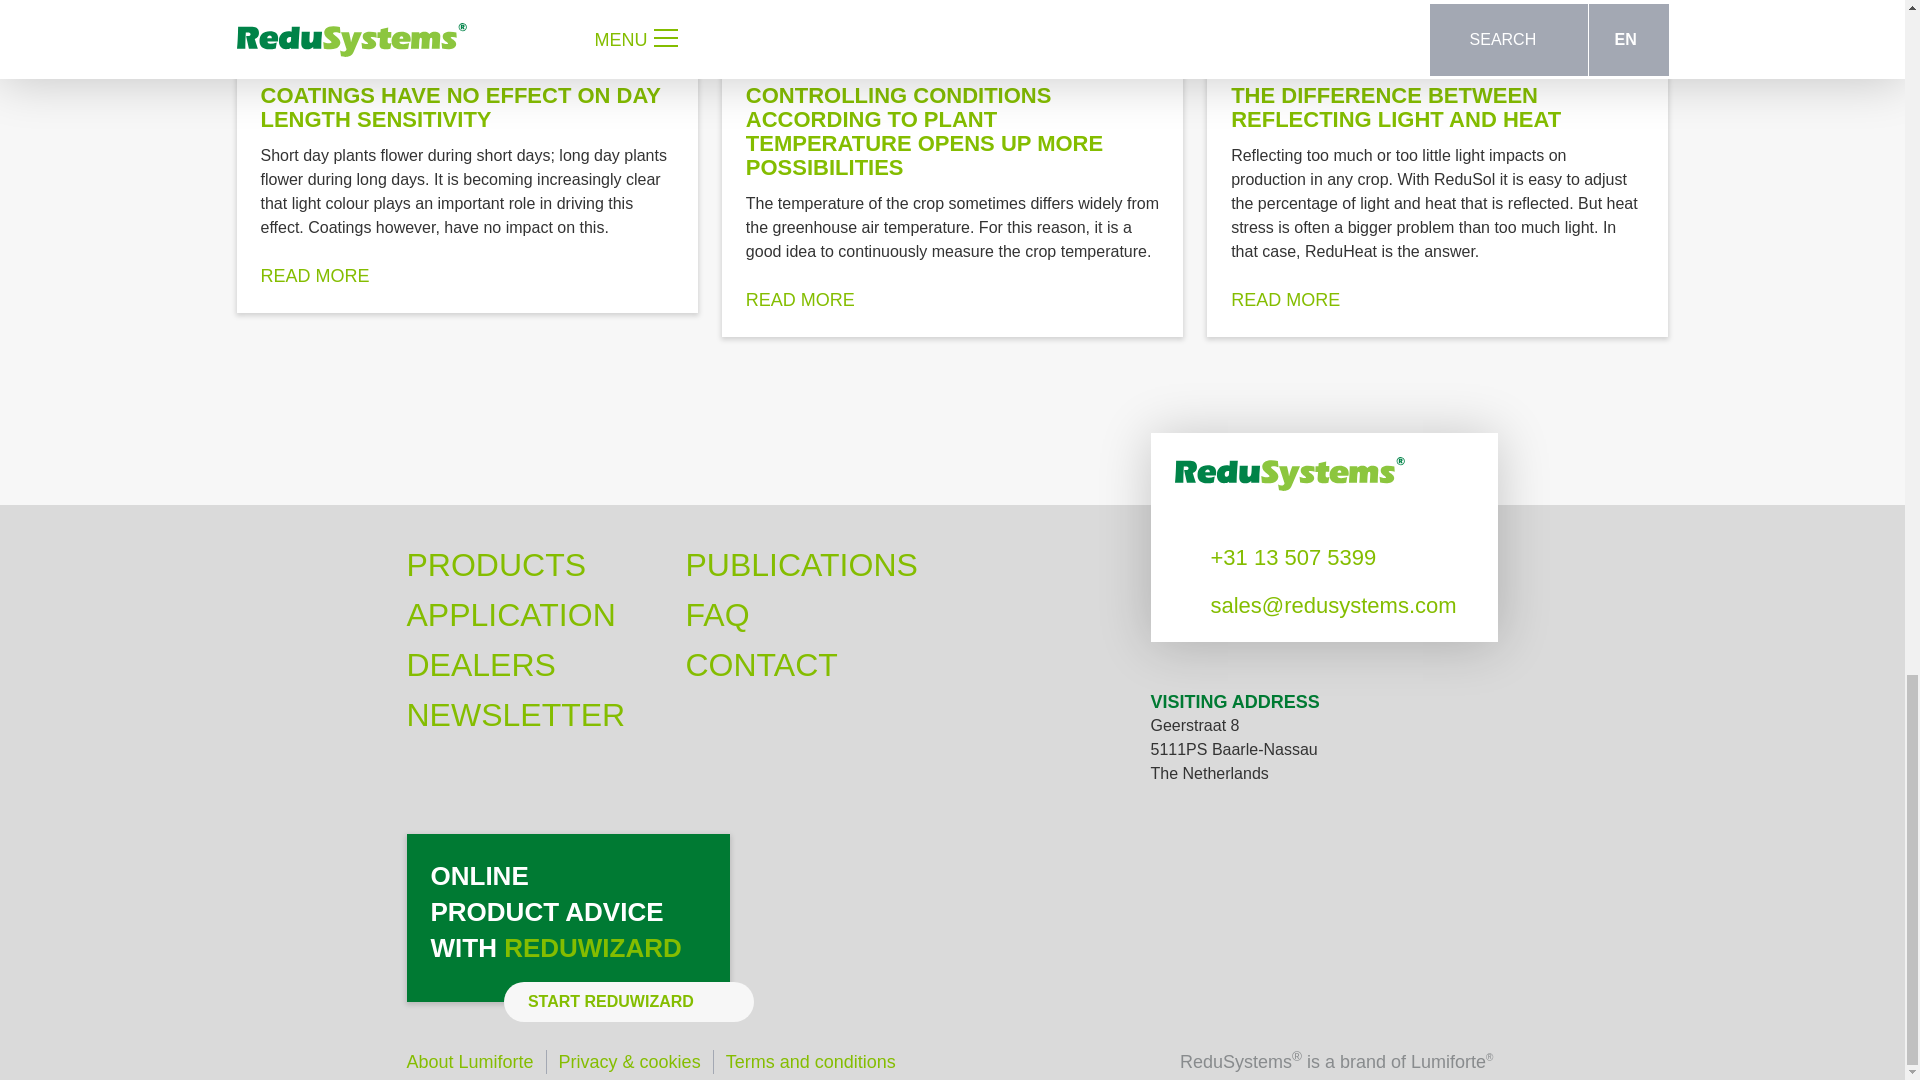  I want to click on APPLICATION, so click(510, 614).